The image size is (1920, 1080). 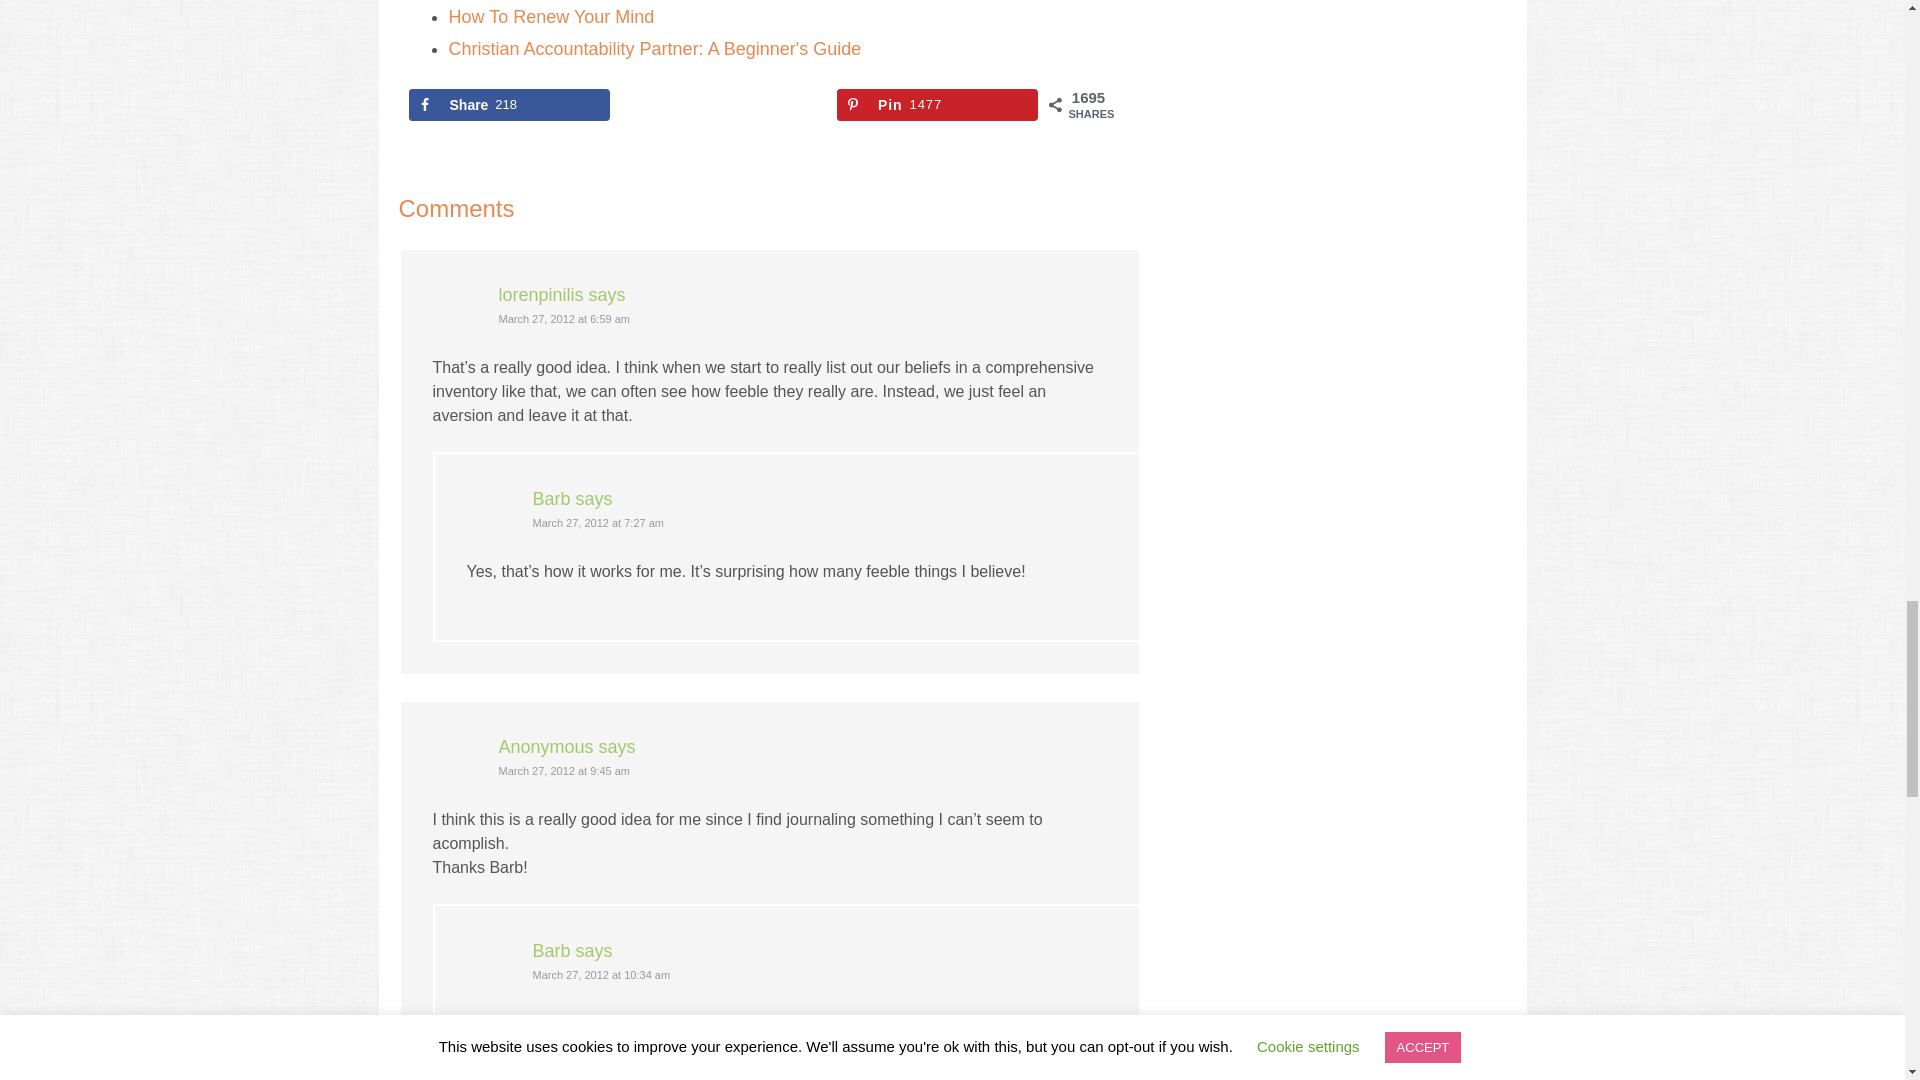 I want to click on Share on Facebook, so click(x=508, y=104).